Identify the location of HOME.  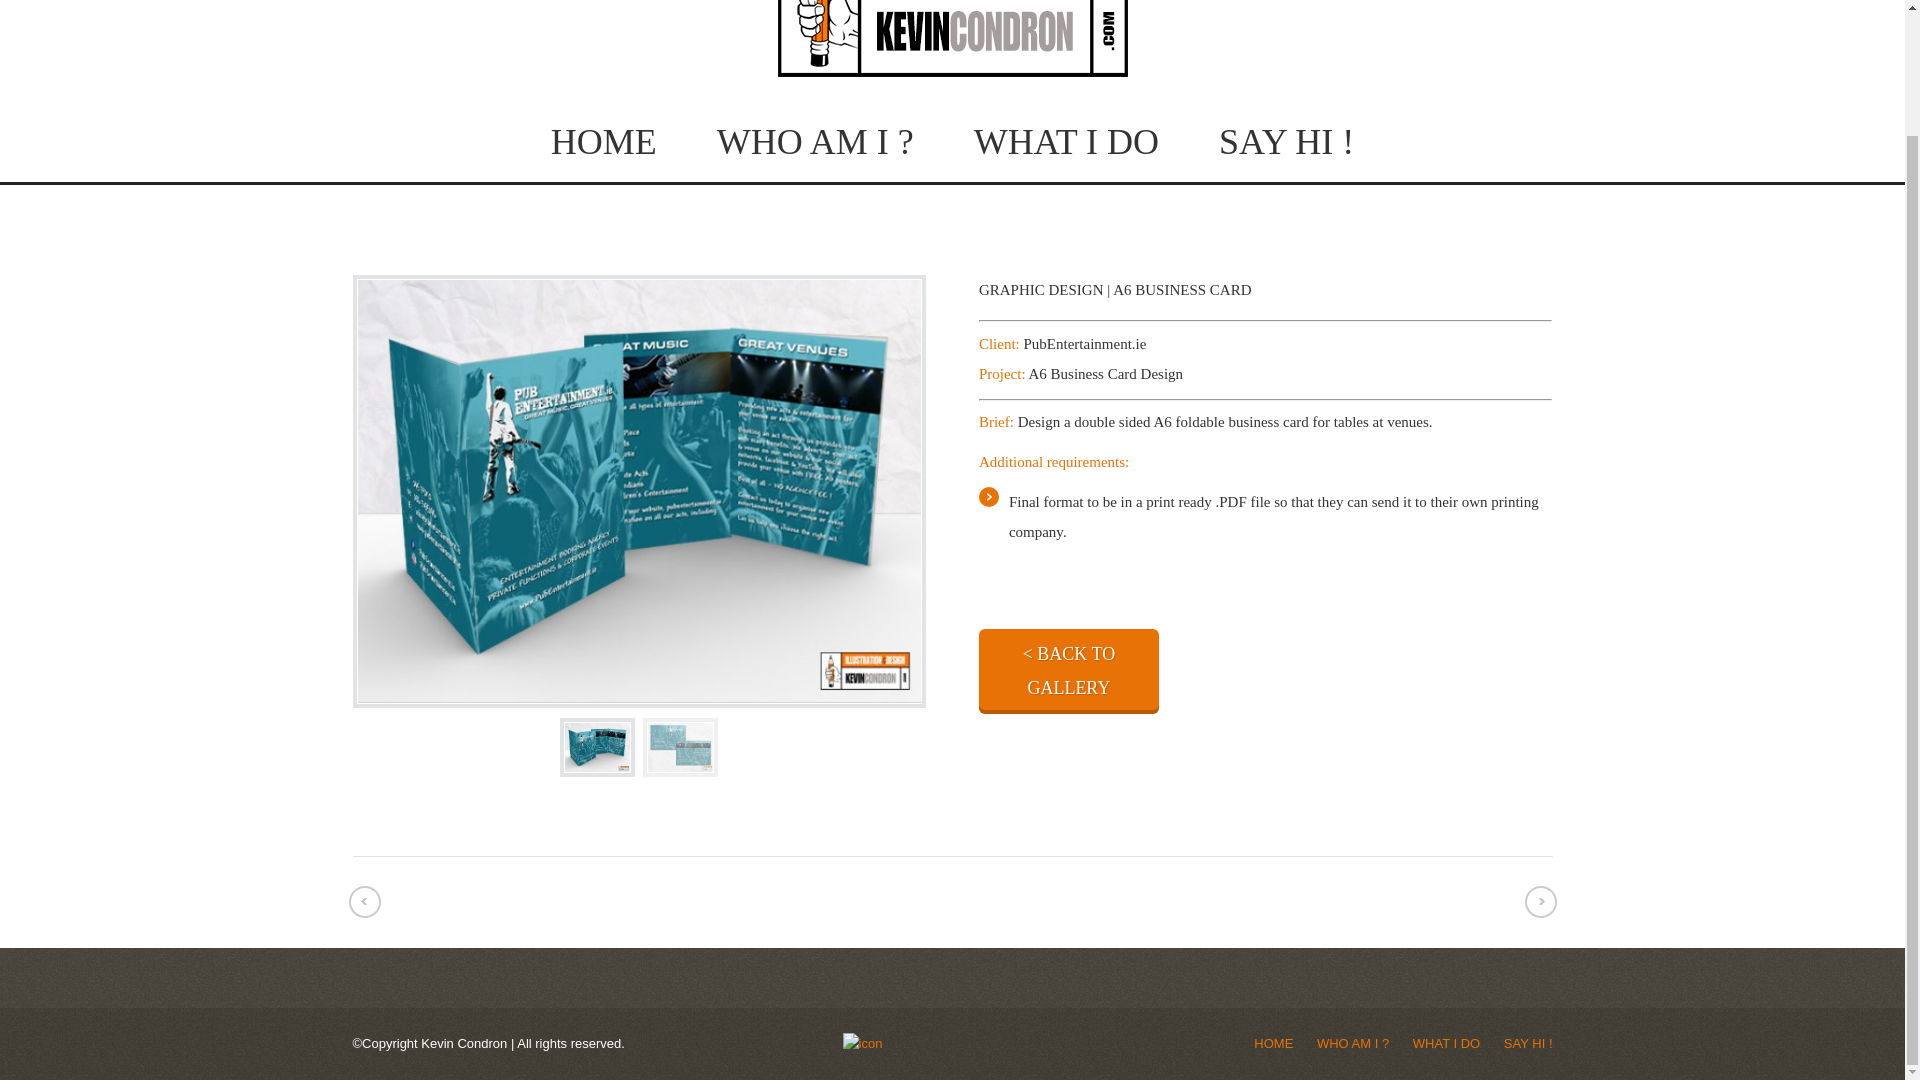
(1272, 1042).